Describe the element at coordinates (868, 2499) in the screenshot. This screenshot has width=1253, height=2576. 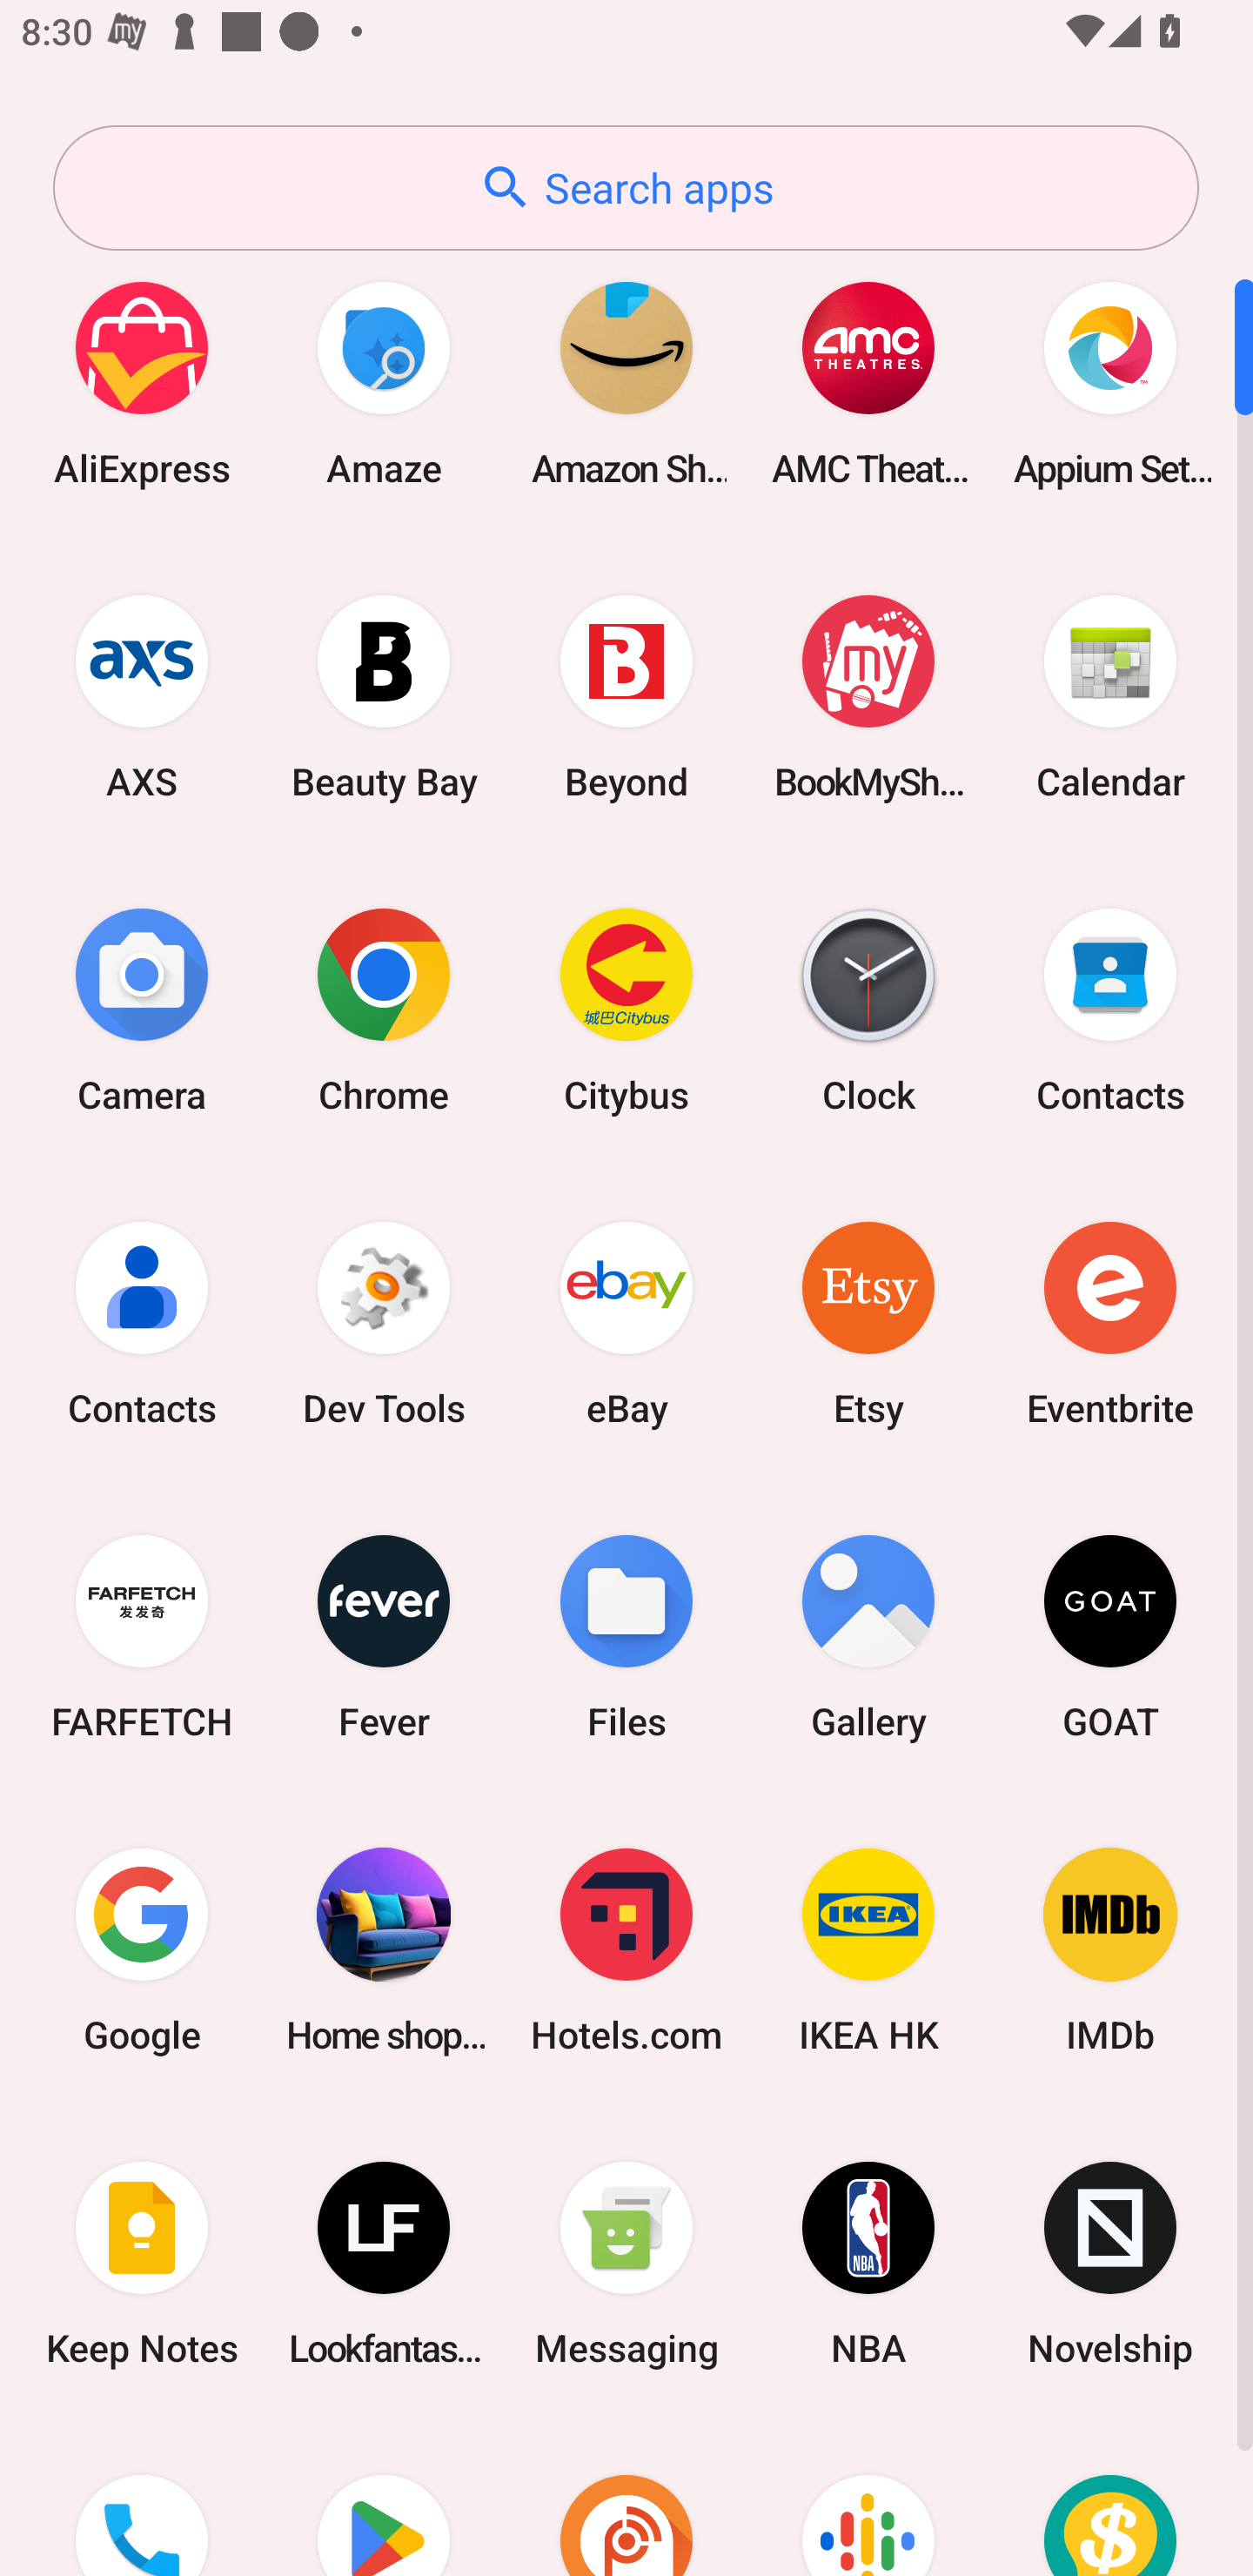
I see `Podcasts` at that location.